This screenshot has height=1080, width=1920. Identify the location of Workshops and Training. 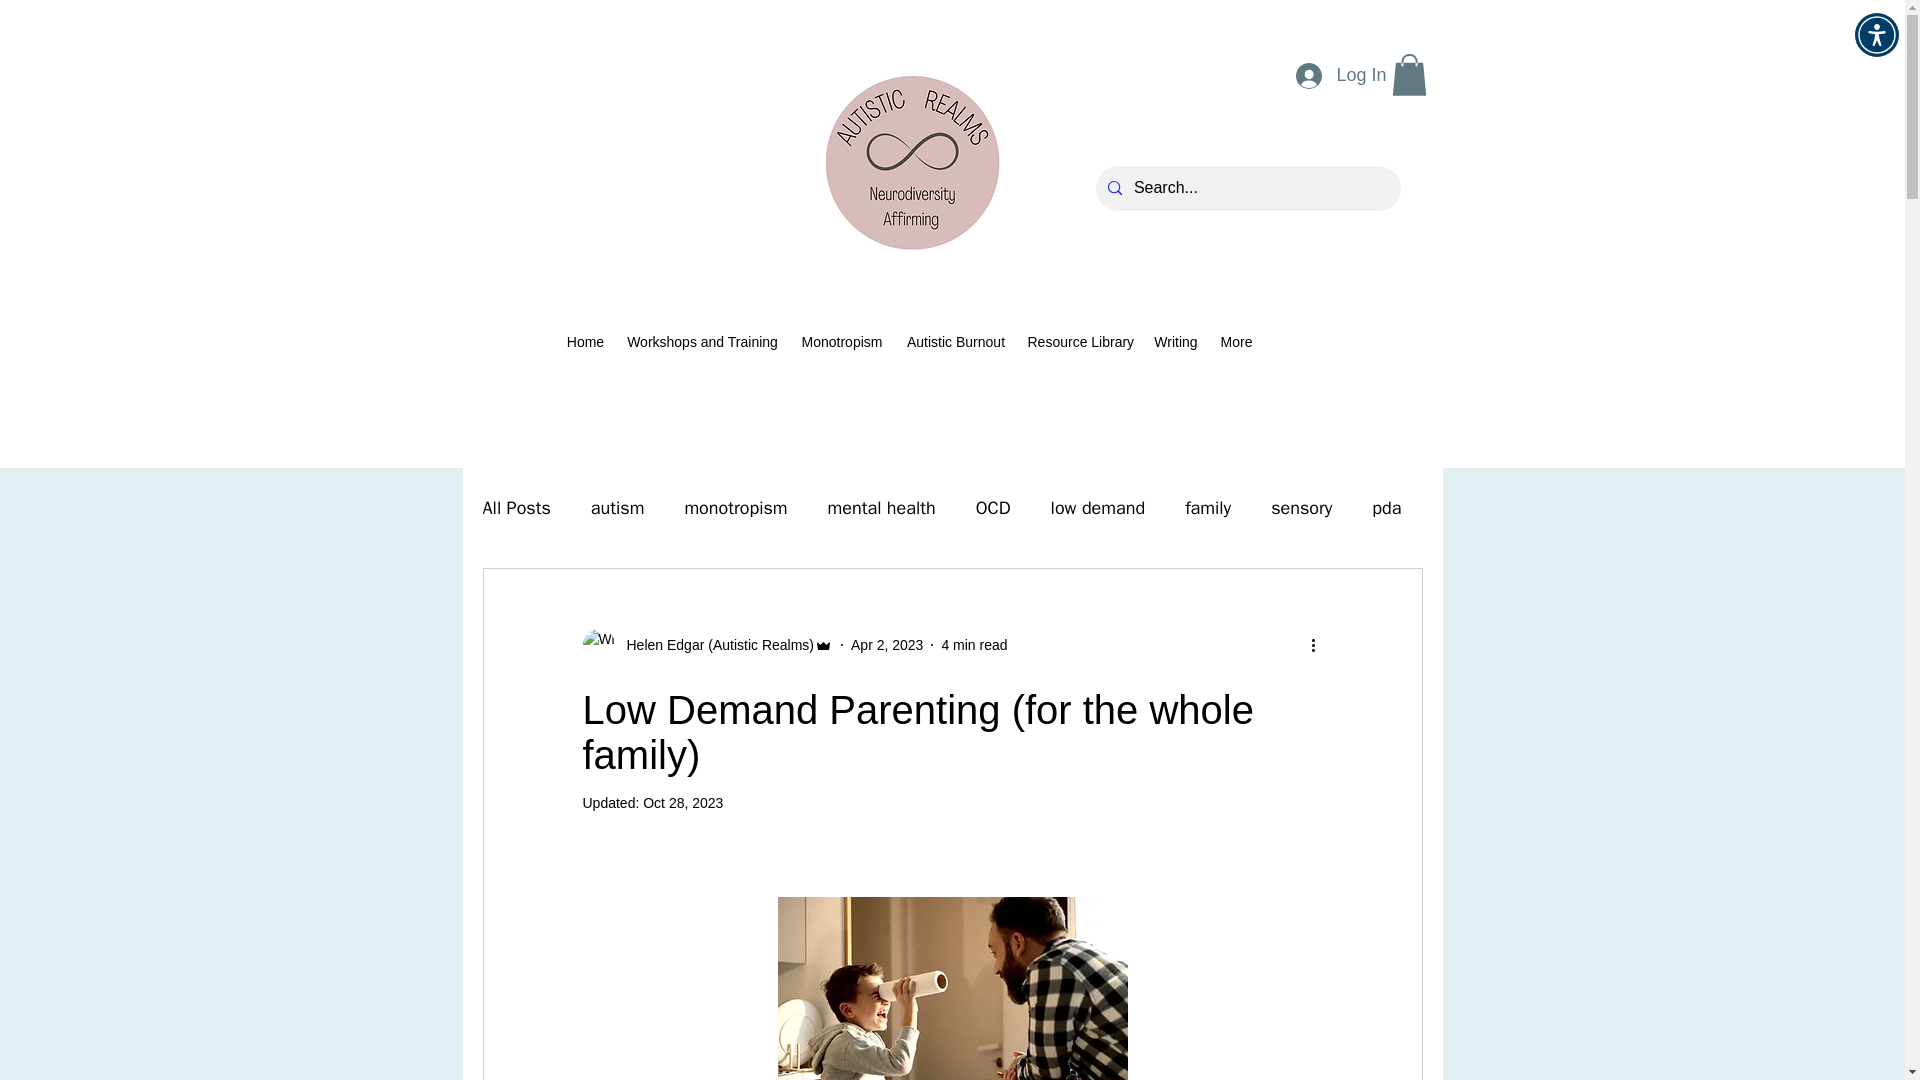
(702, 342).